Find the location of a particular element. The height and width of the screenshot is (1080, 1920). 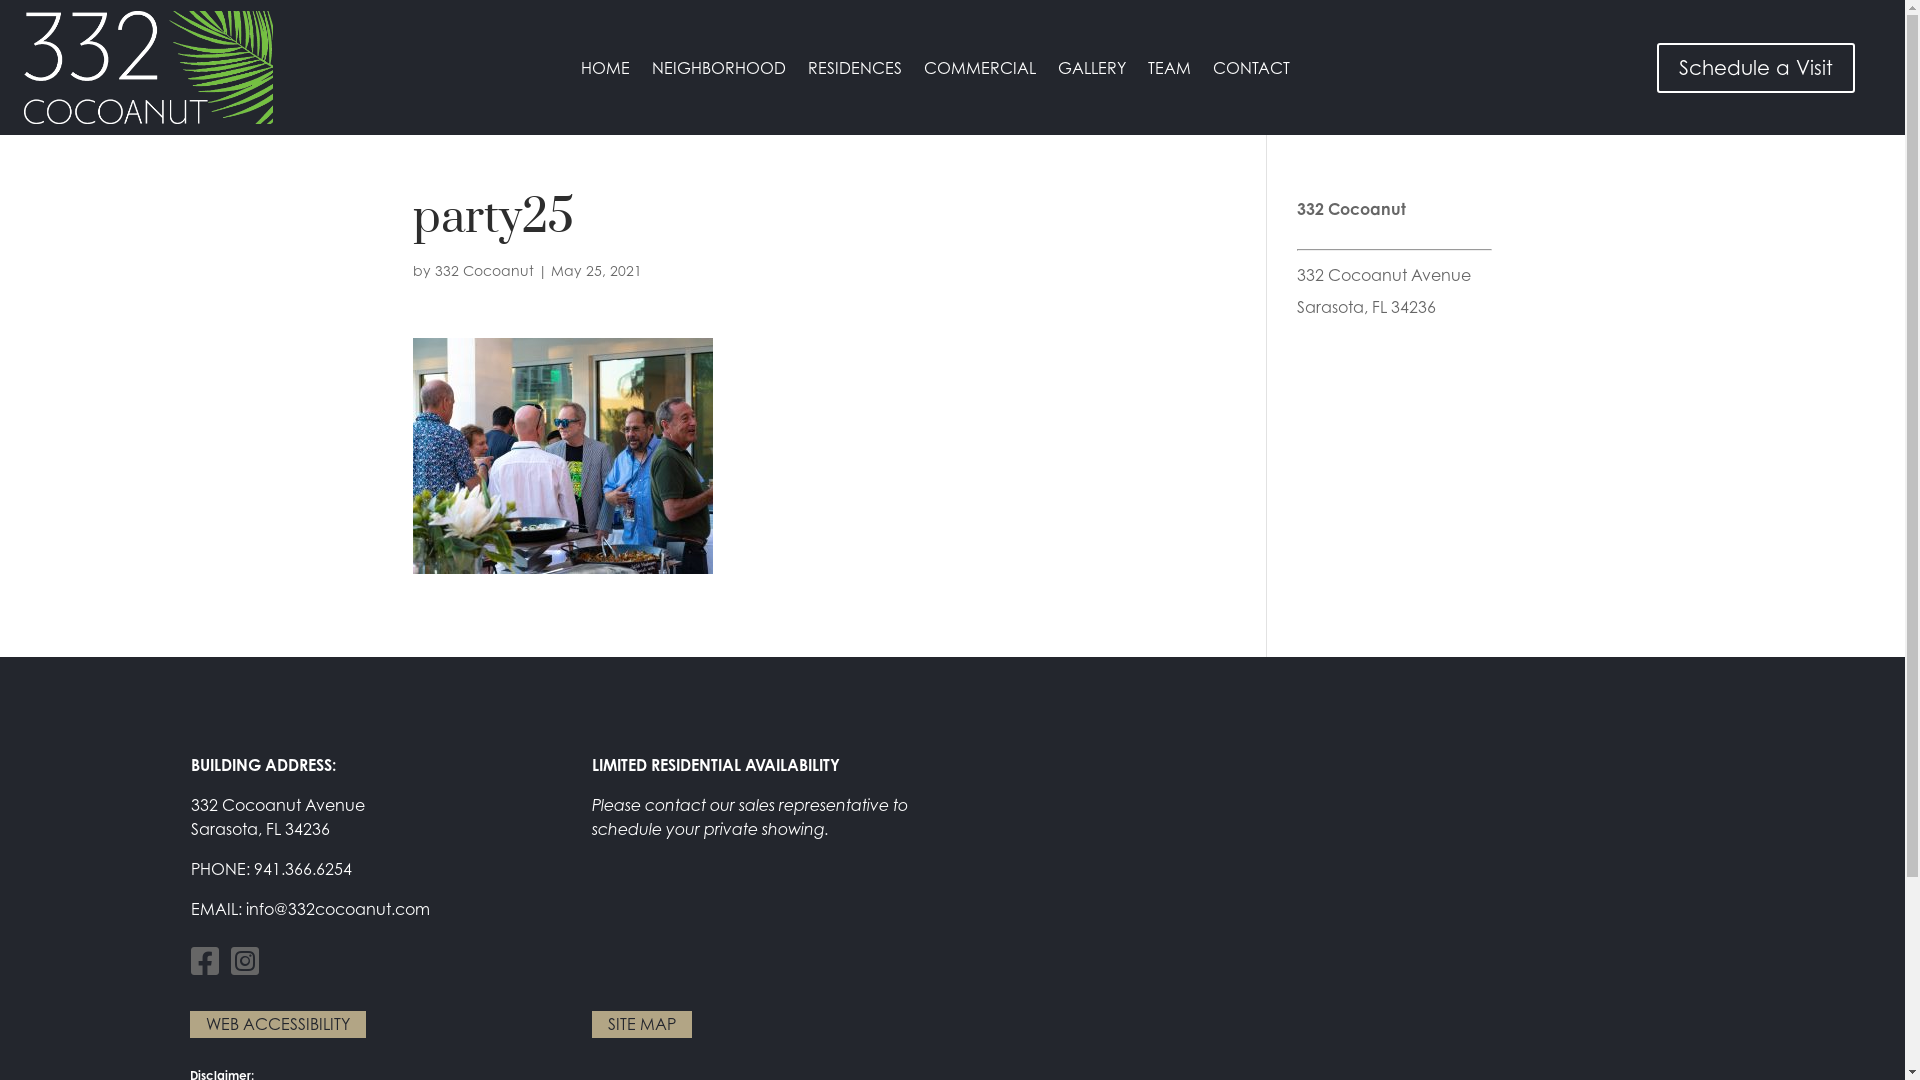

332 Cocoanut Instagram is located at coordinates (244, 967).